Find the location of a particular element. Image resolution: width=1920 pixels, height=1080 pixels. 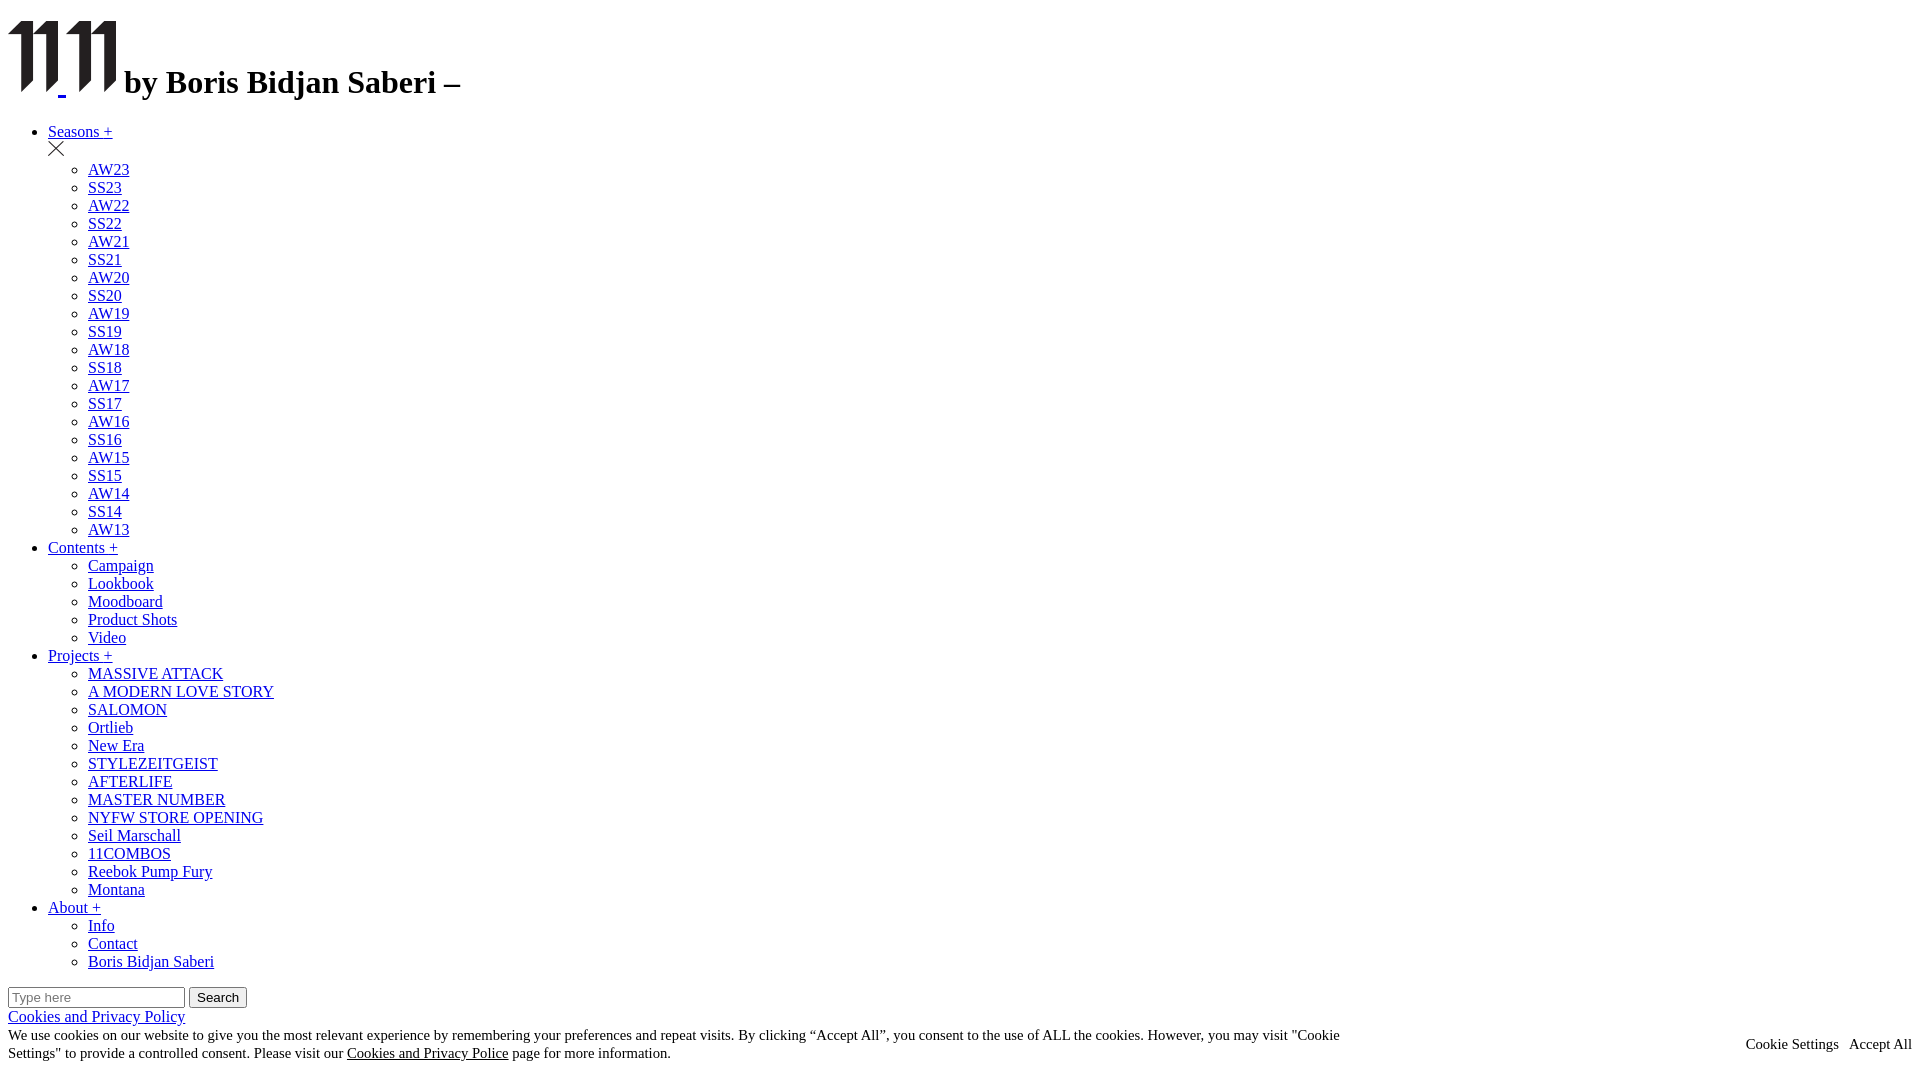

SS21 is located at coordinates (105, 260).